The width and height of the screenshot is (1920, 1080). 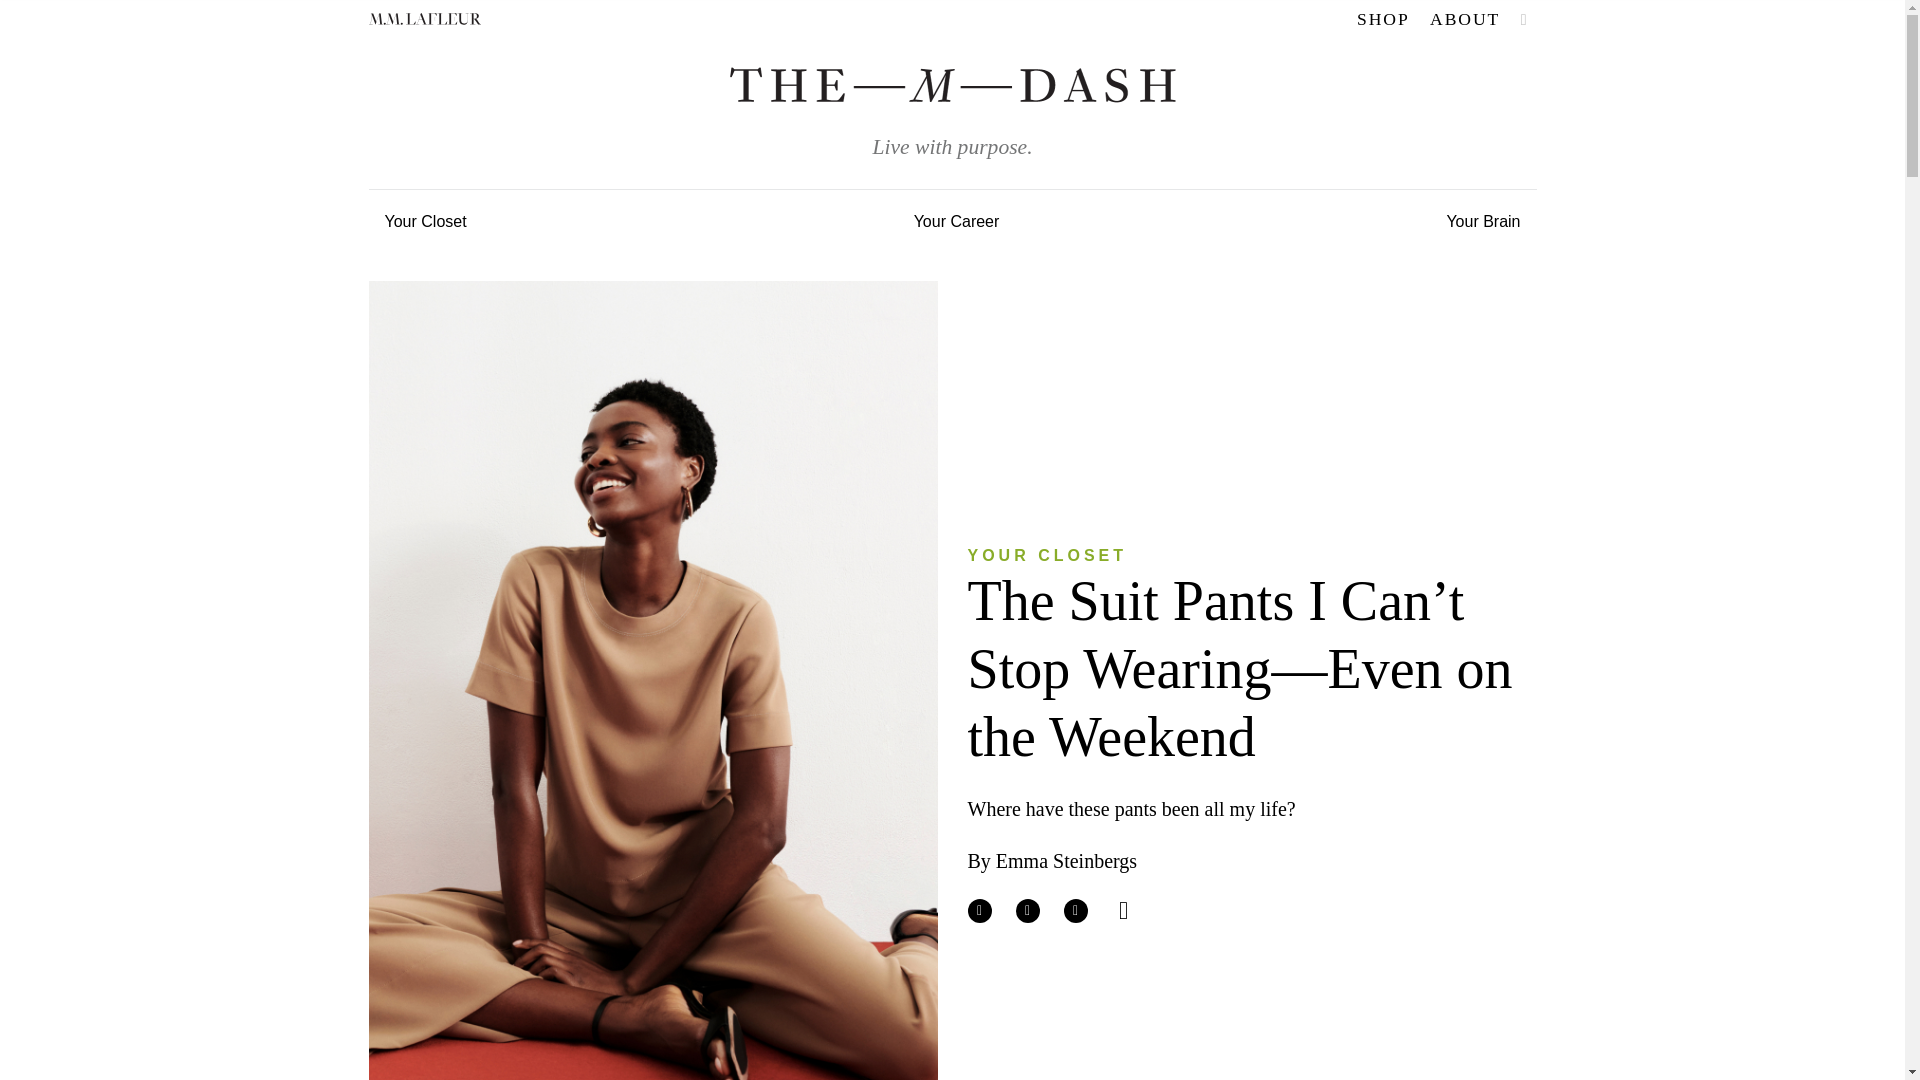 I want to click on Share on Twitter, so click(x=1028, y=910).